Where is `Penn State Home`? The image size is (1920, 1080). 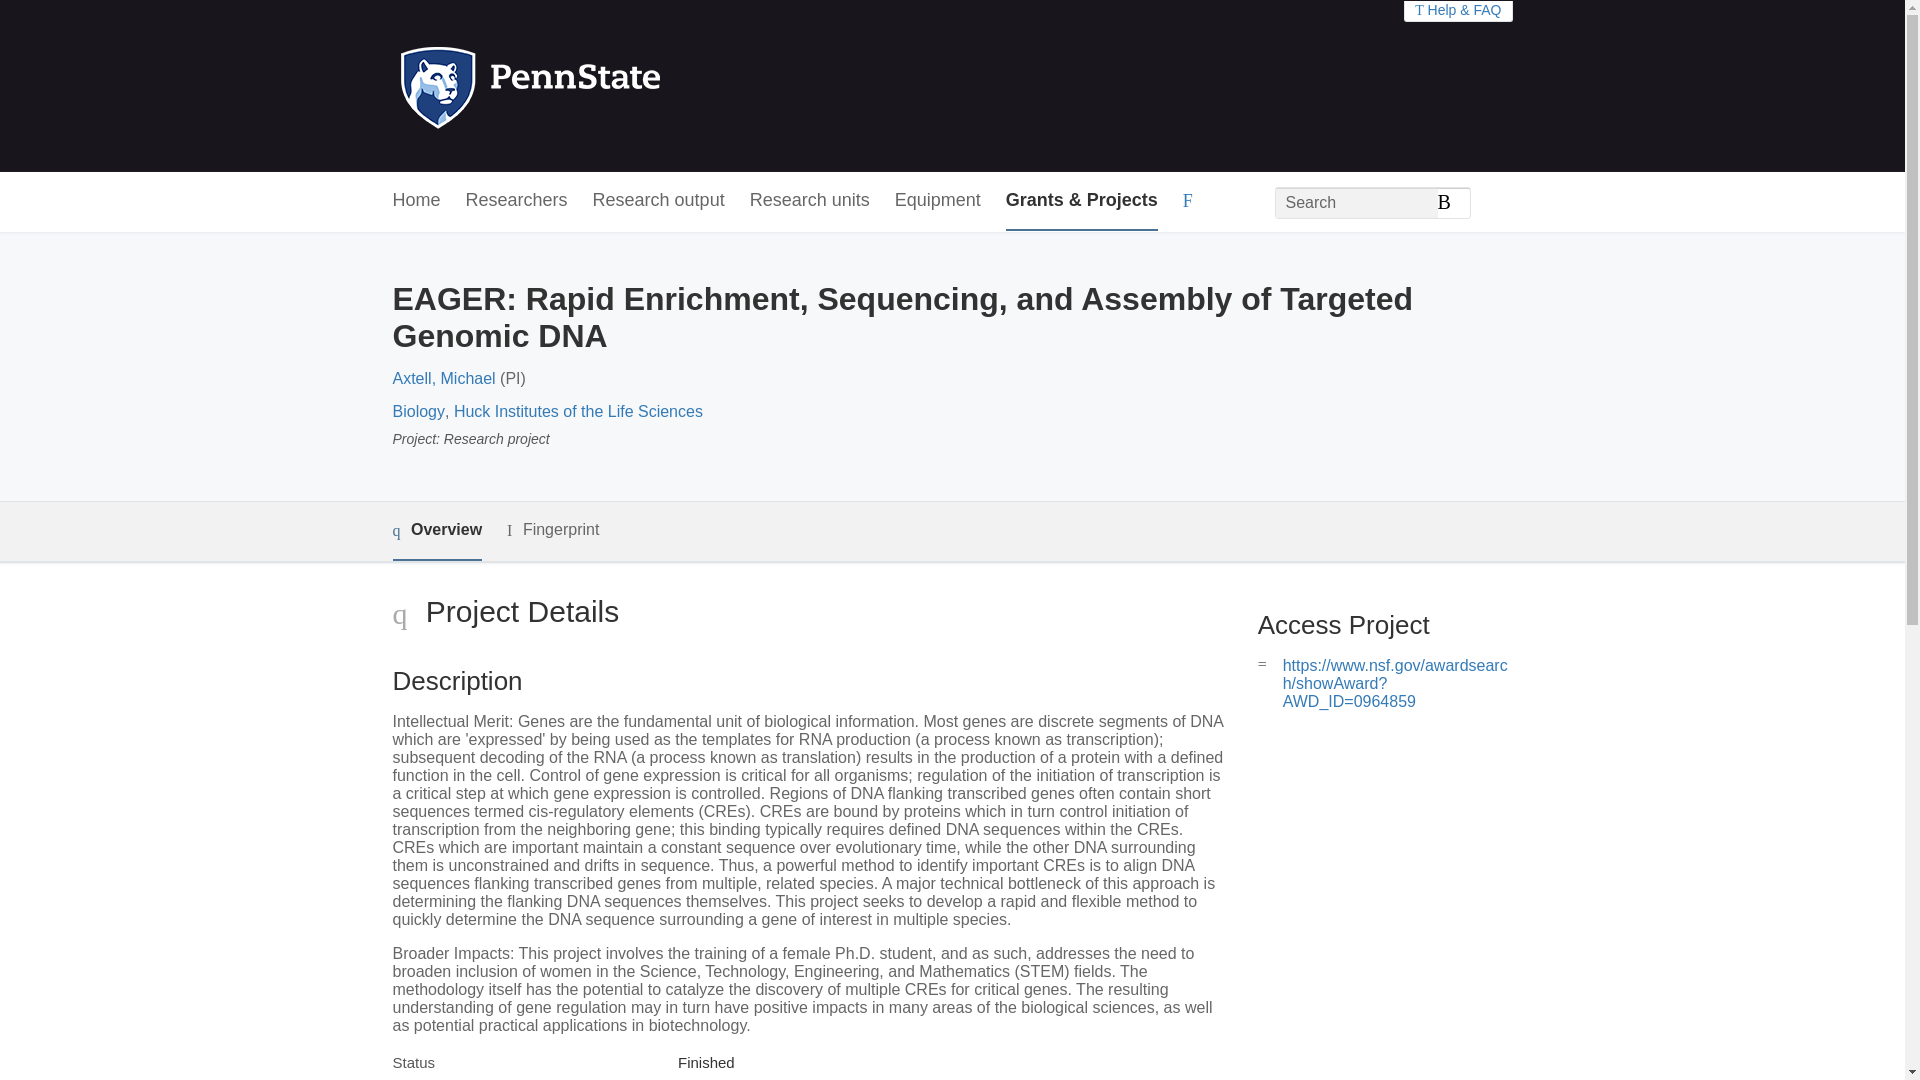
Penn State Home is located at coordinates (616, 86).